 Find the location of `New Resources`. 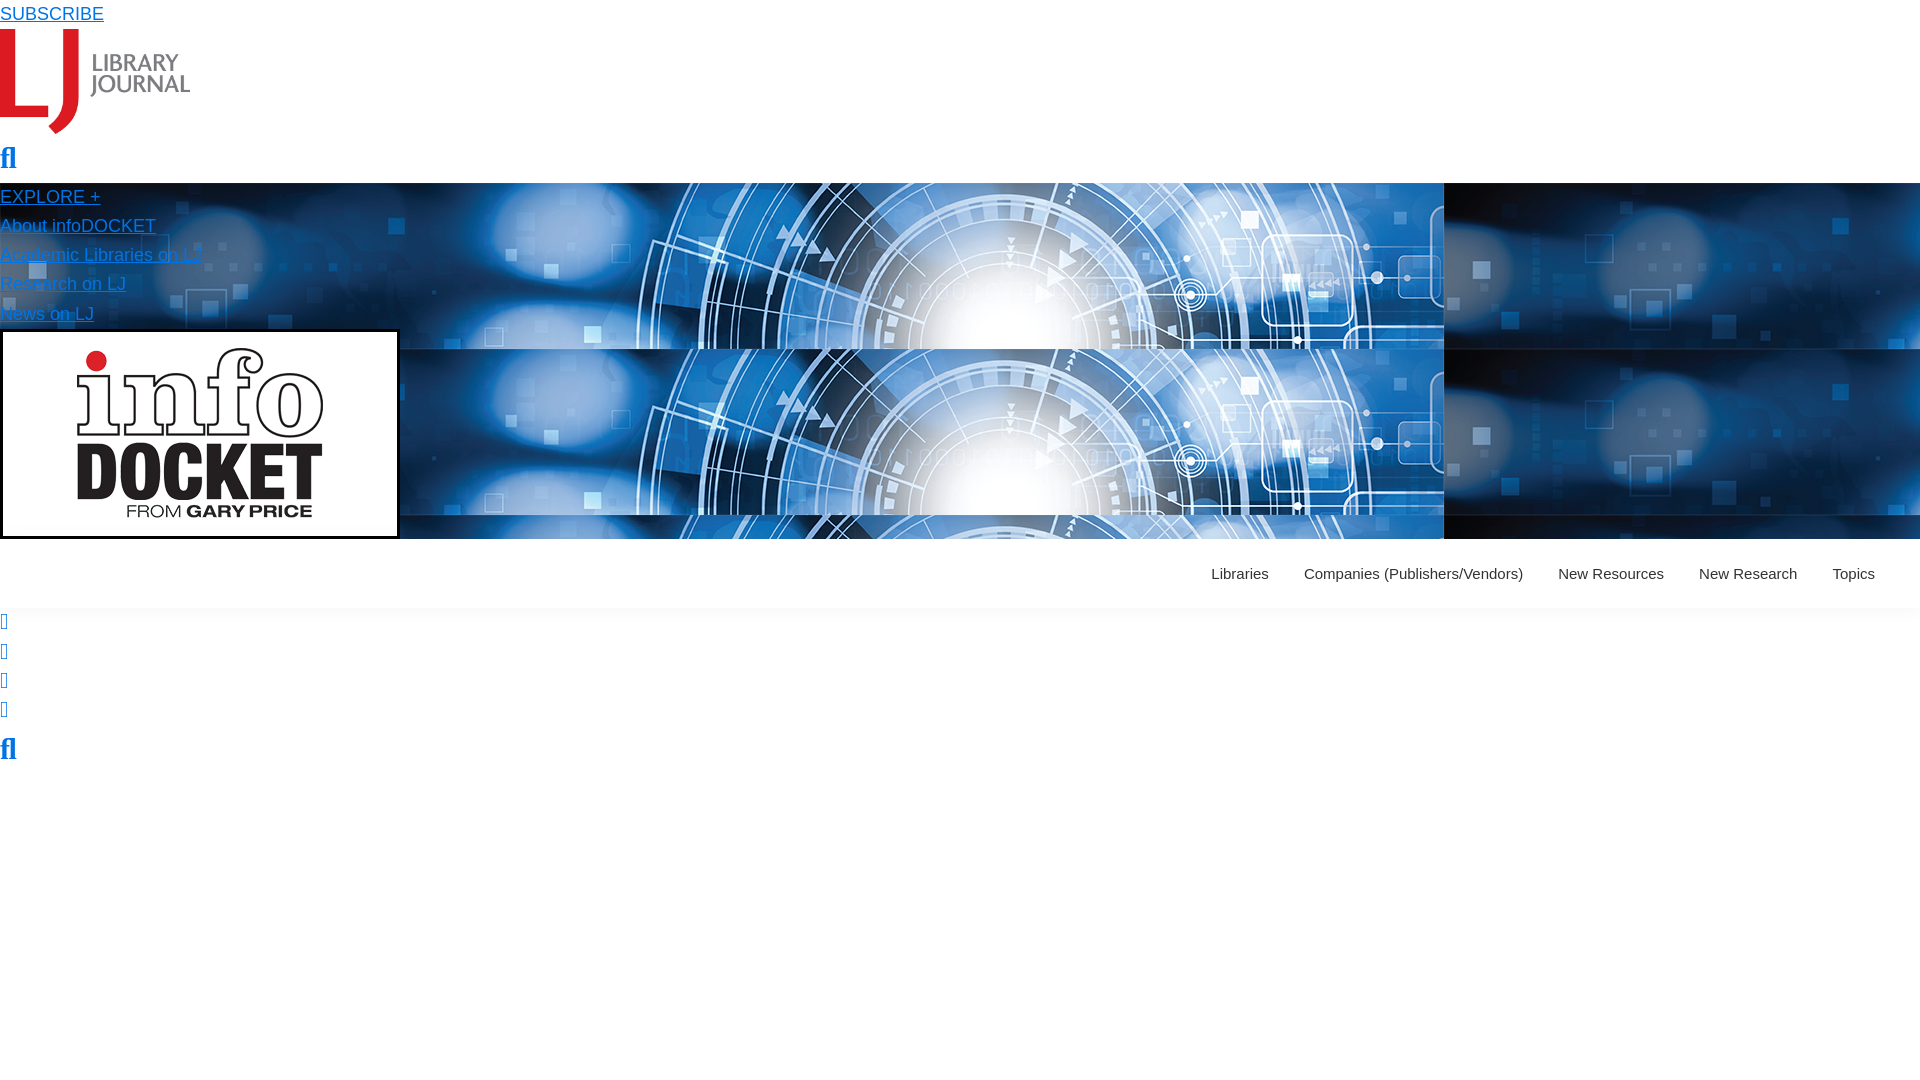

New Resources is located at coordinates (1610, 573).